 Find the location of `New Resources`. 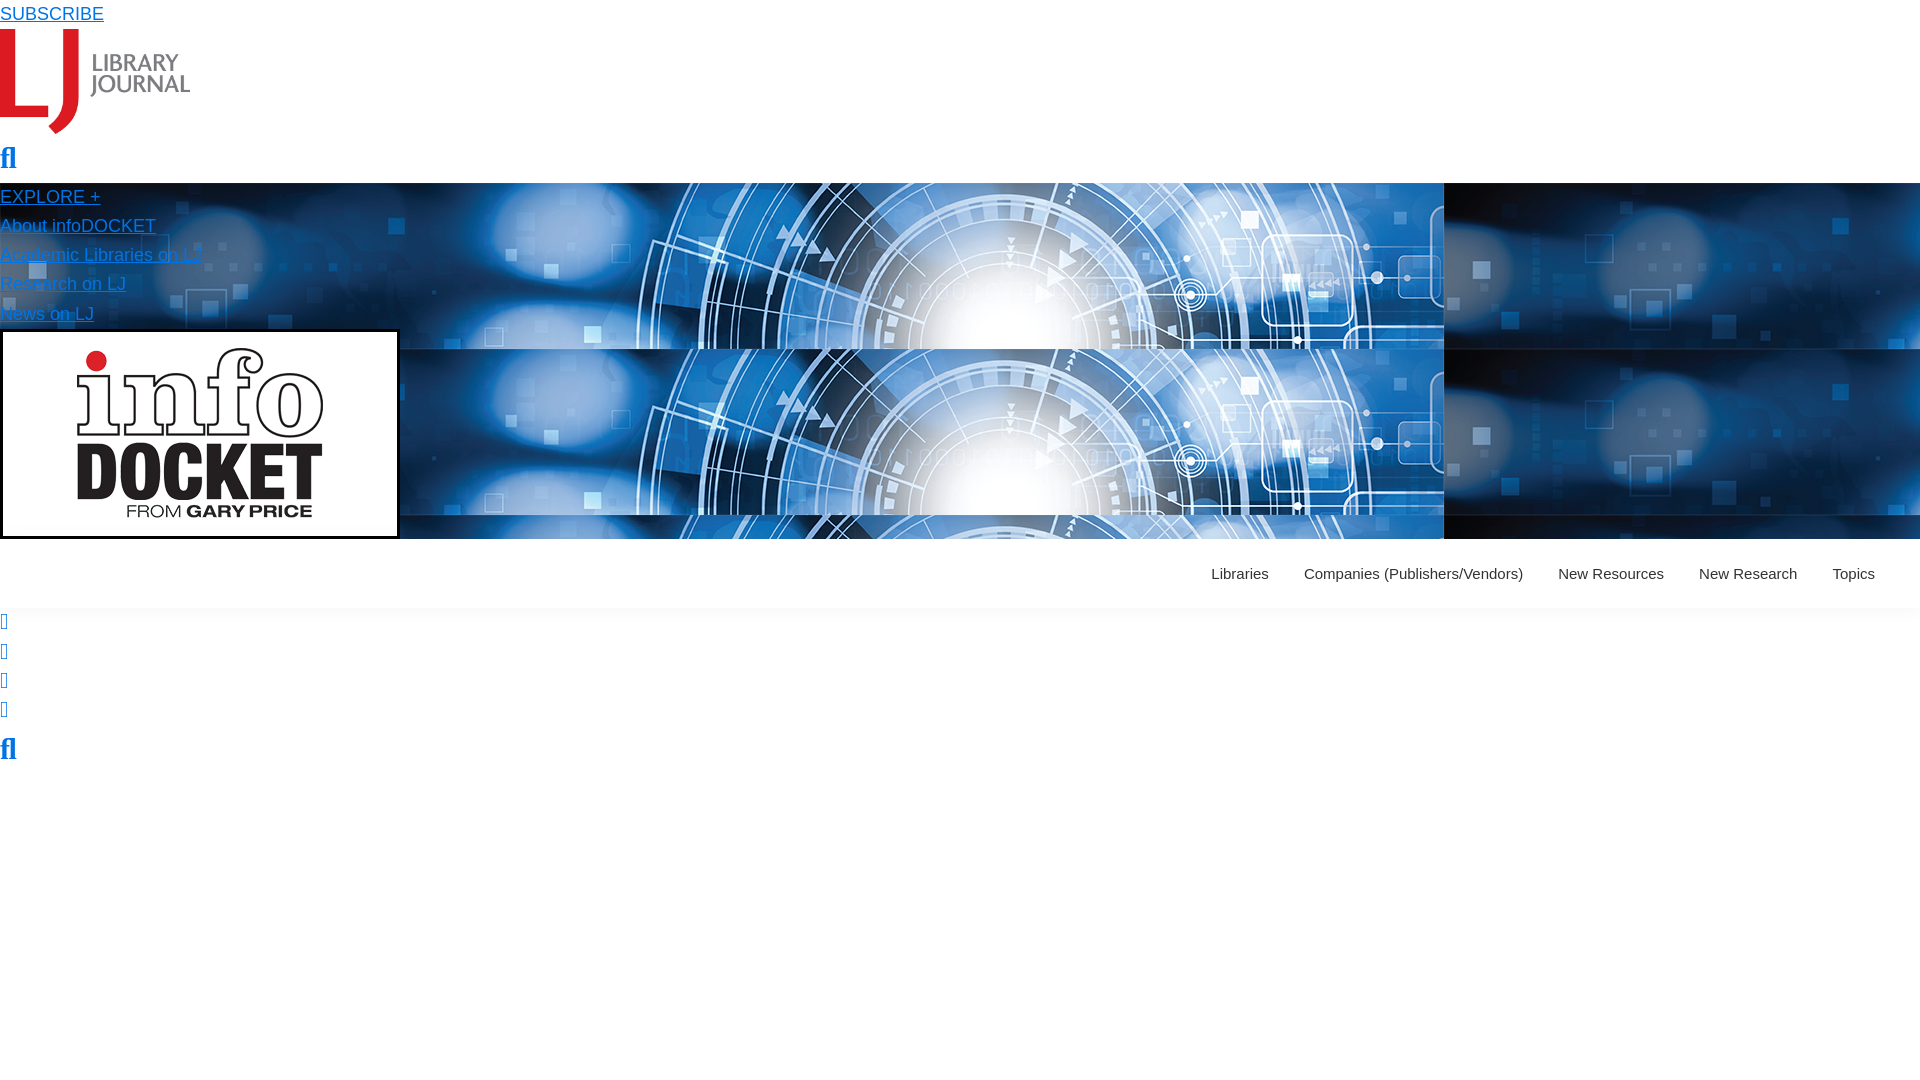

New Resources is located at coordinates (1610, 573).